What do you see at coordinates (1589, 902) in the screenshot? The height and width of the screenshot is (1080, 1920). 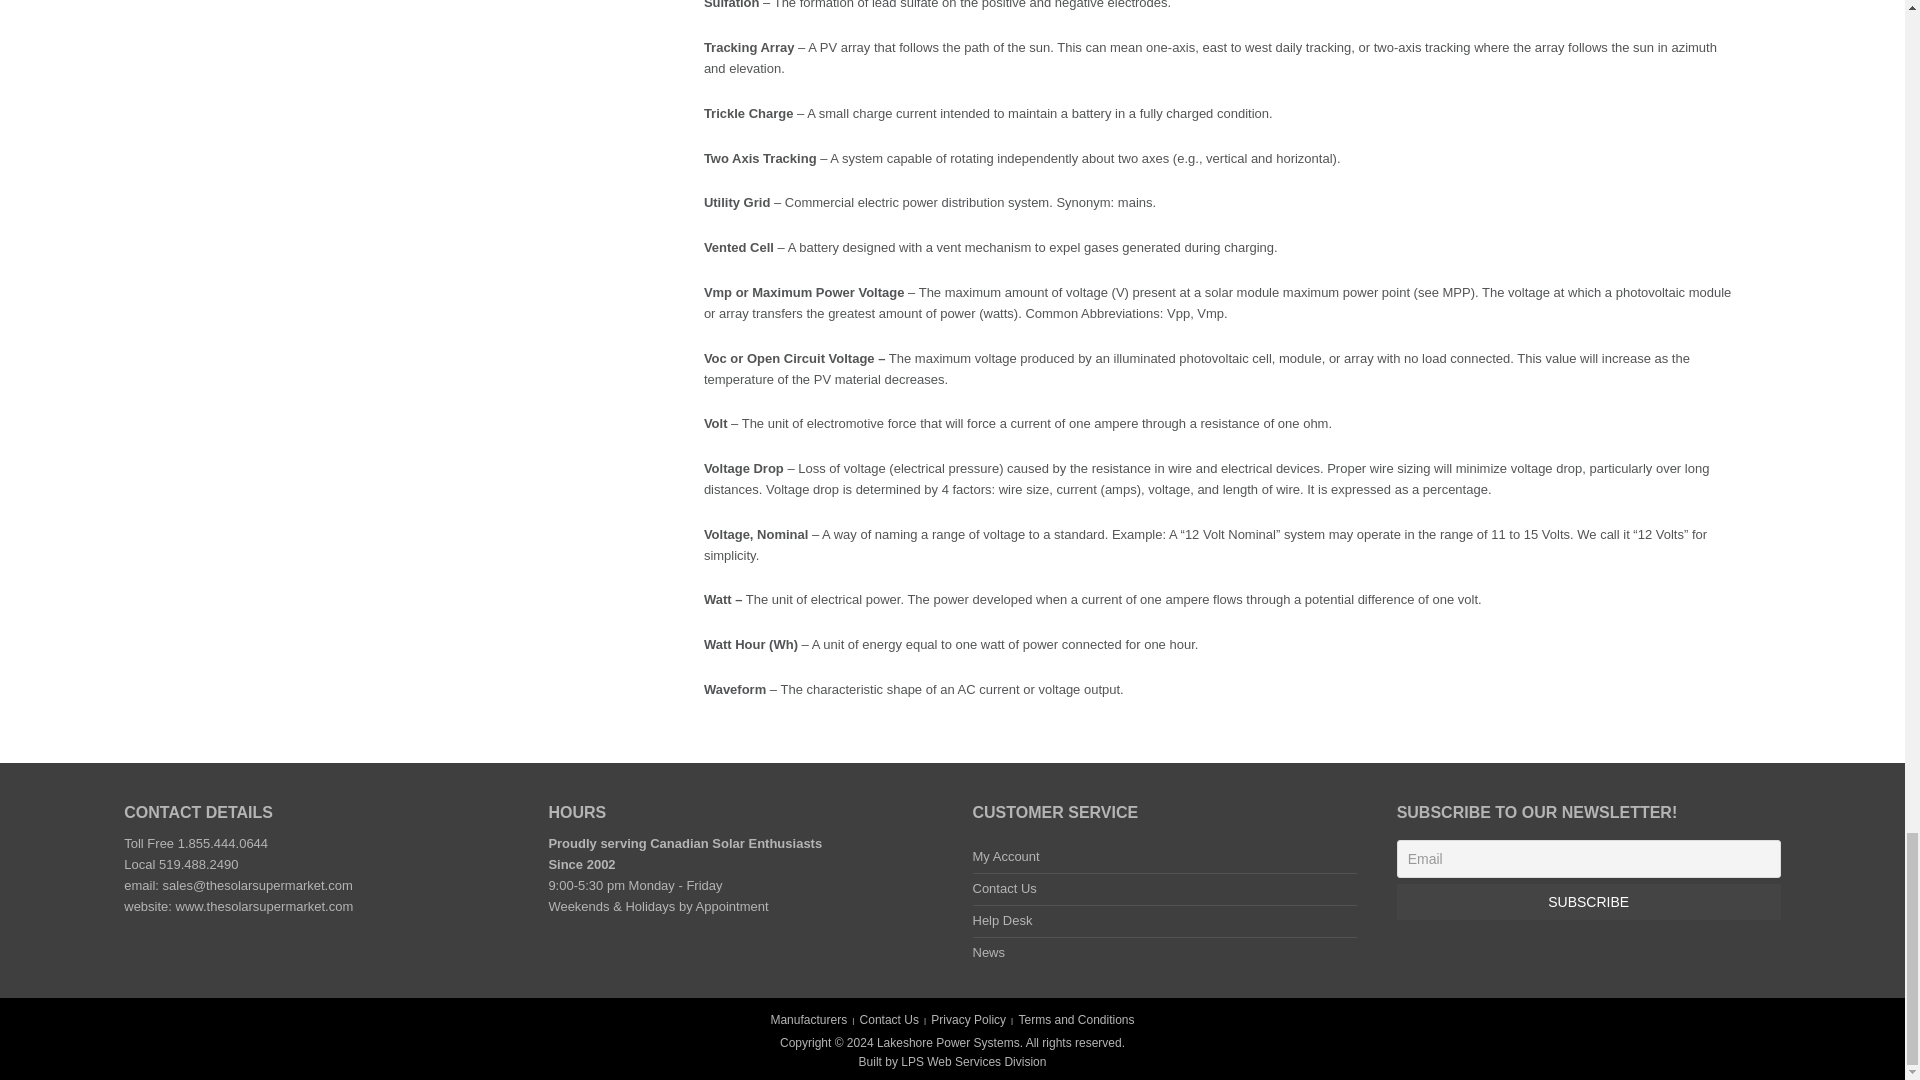 I see `Subscribe` at bounding box center [1589, 902].